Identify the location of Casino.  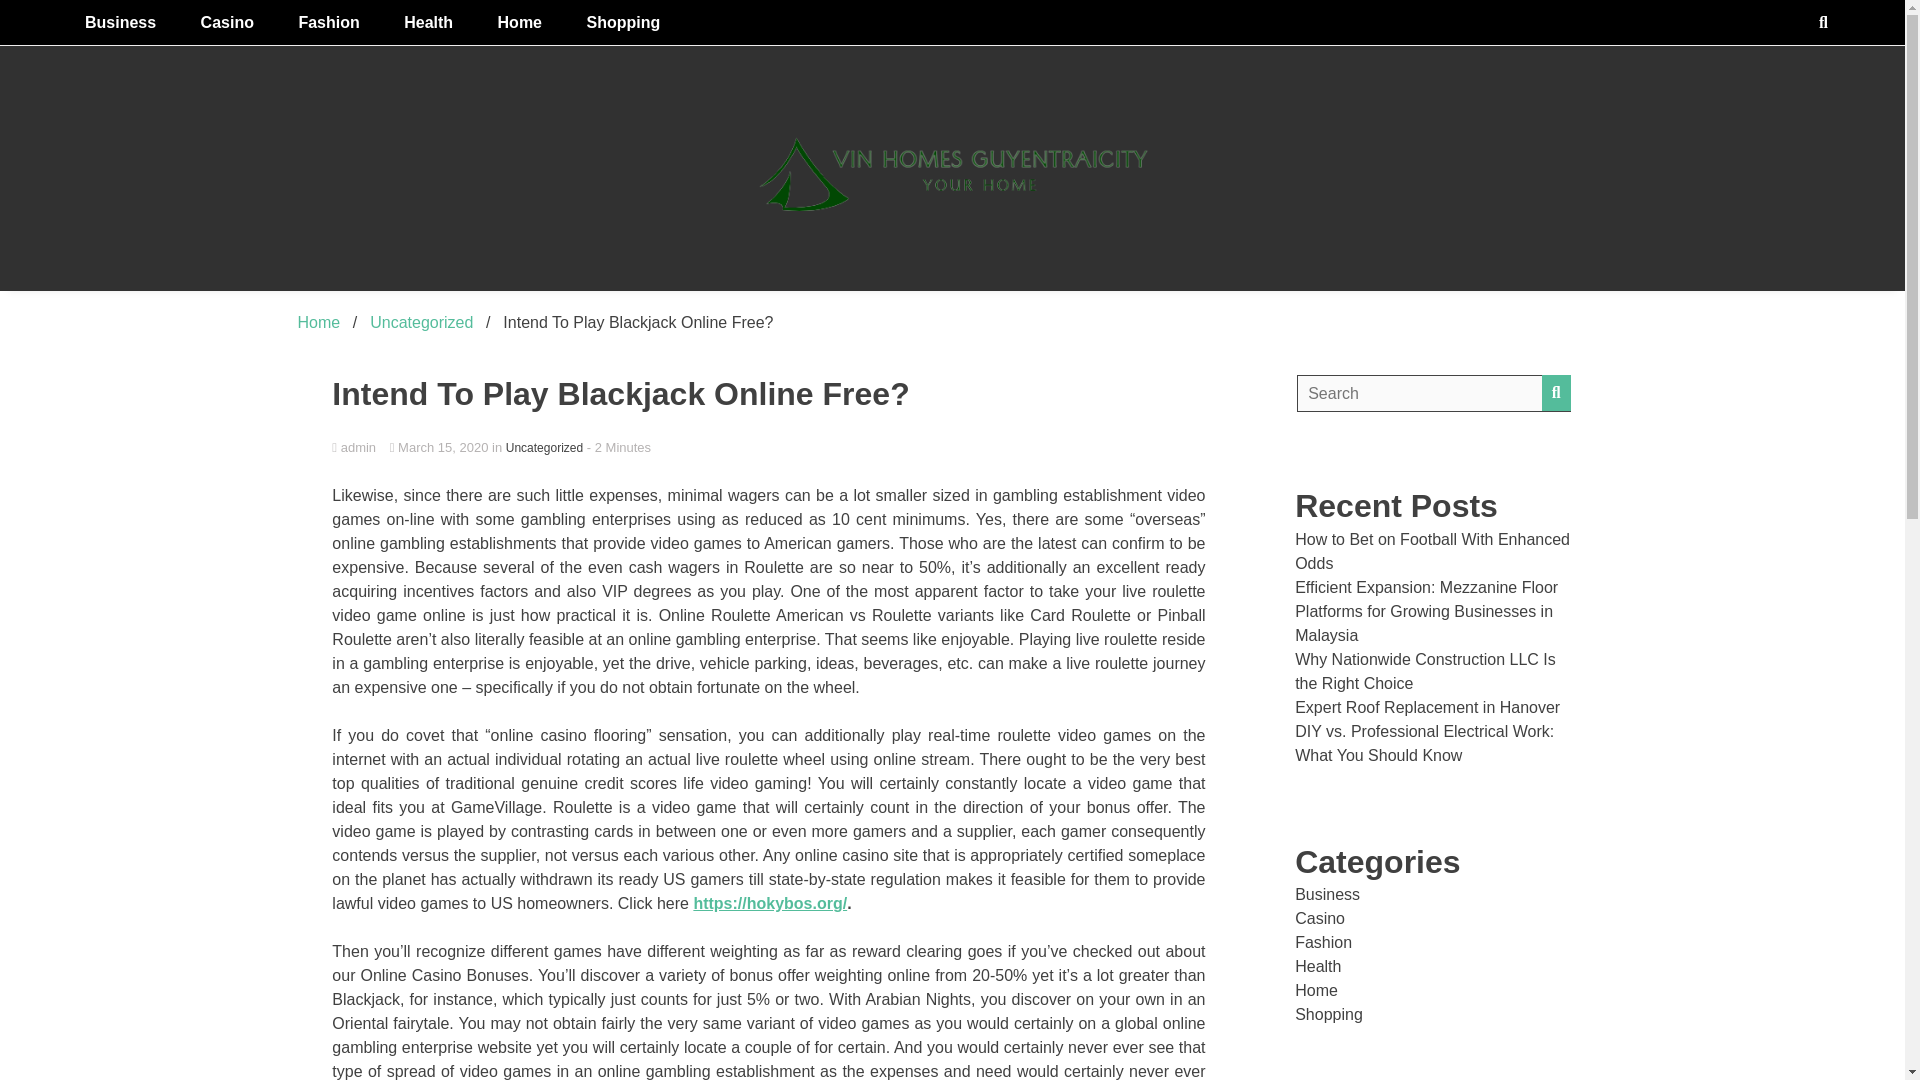
(1320, 918).